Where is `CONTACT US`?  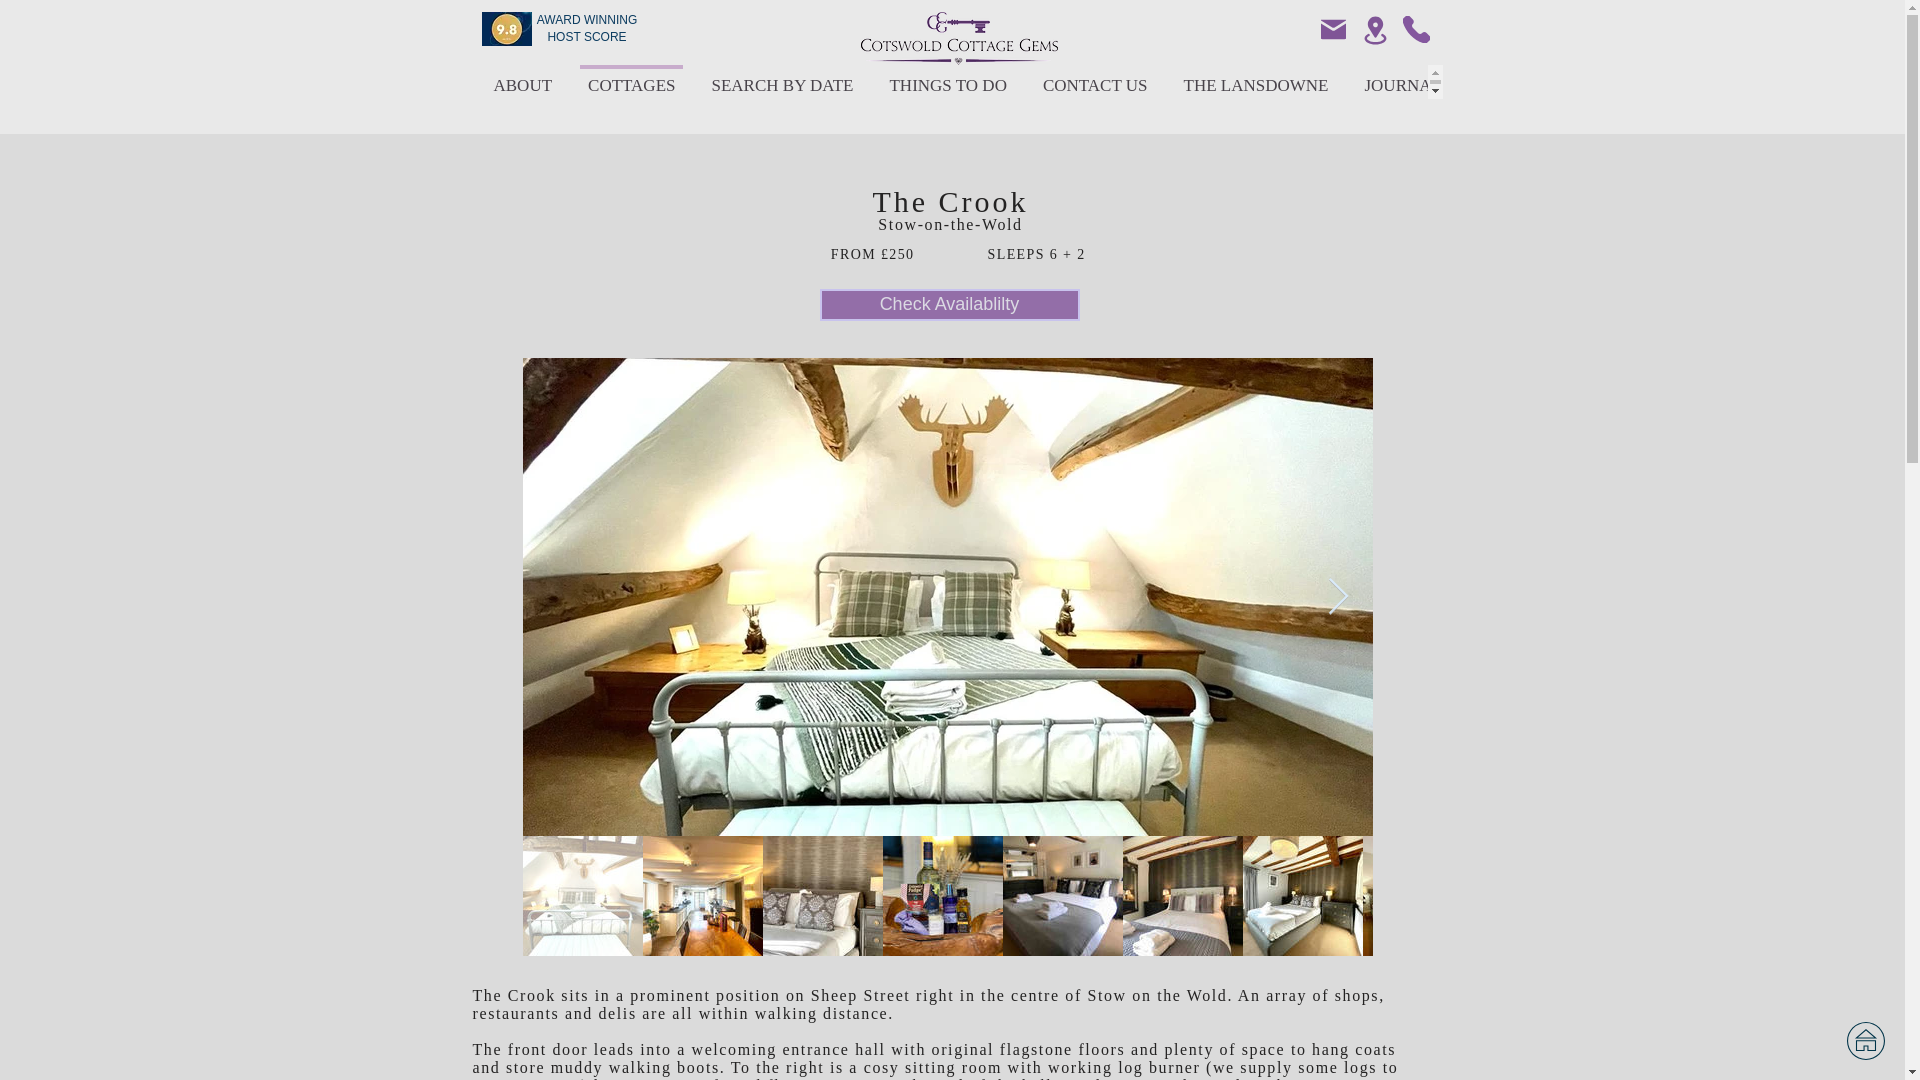
CONTACT US is located at coordinates (1095, 82).